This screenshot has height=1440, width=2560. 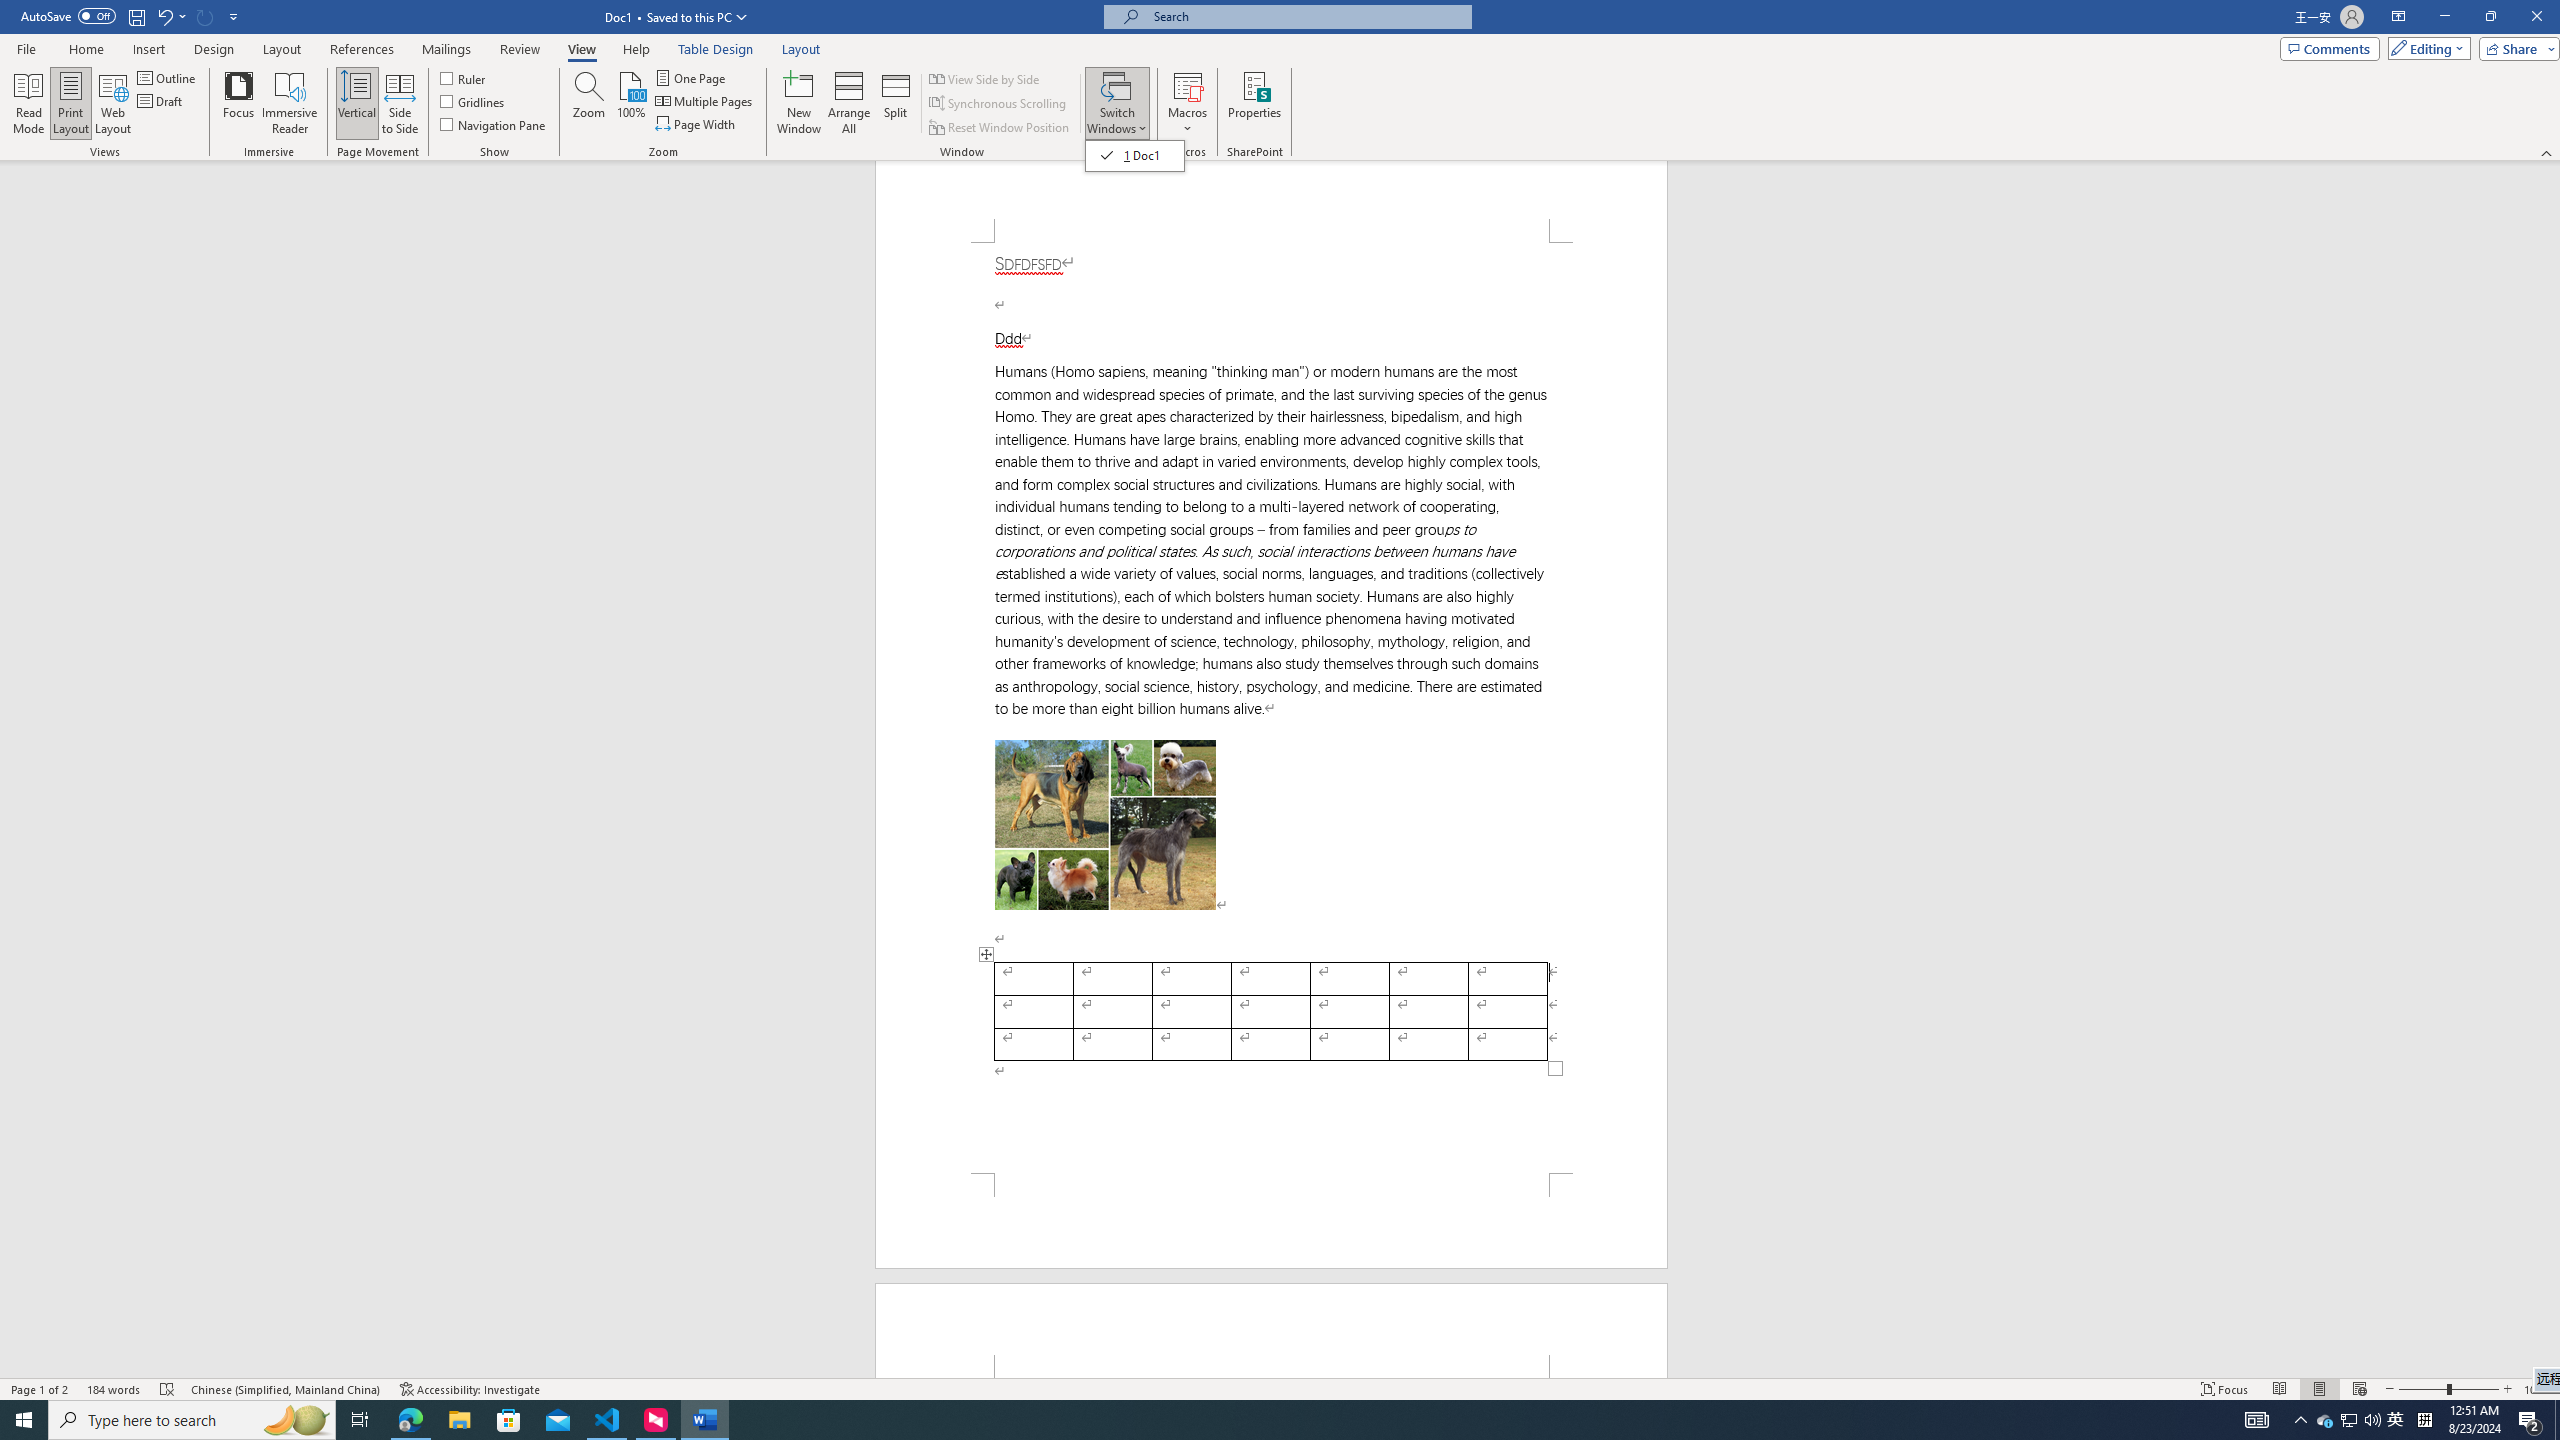 What do you see at coordinates (2350, 1420) in the screenshot?
I see `User Promoted Notification Area` at bounding box center [2350, 1420].